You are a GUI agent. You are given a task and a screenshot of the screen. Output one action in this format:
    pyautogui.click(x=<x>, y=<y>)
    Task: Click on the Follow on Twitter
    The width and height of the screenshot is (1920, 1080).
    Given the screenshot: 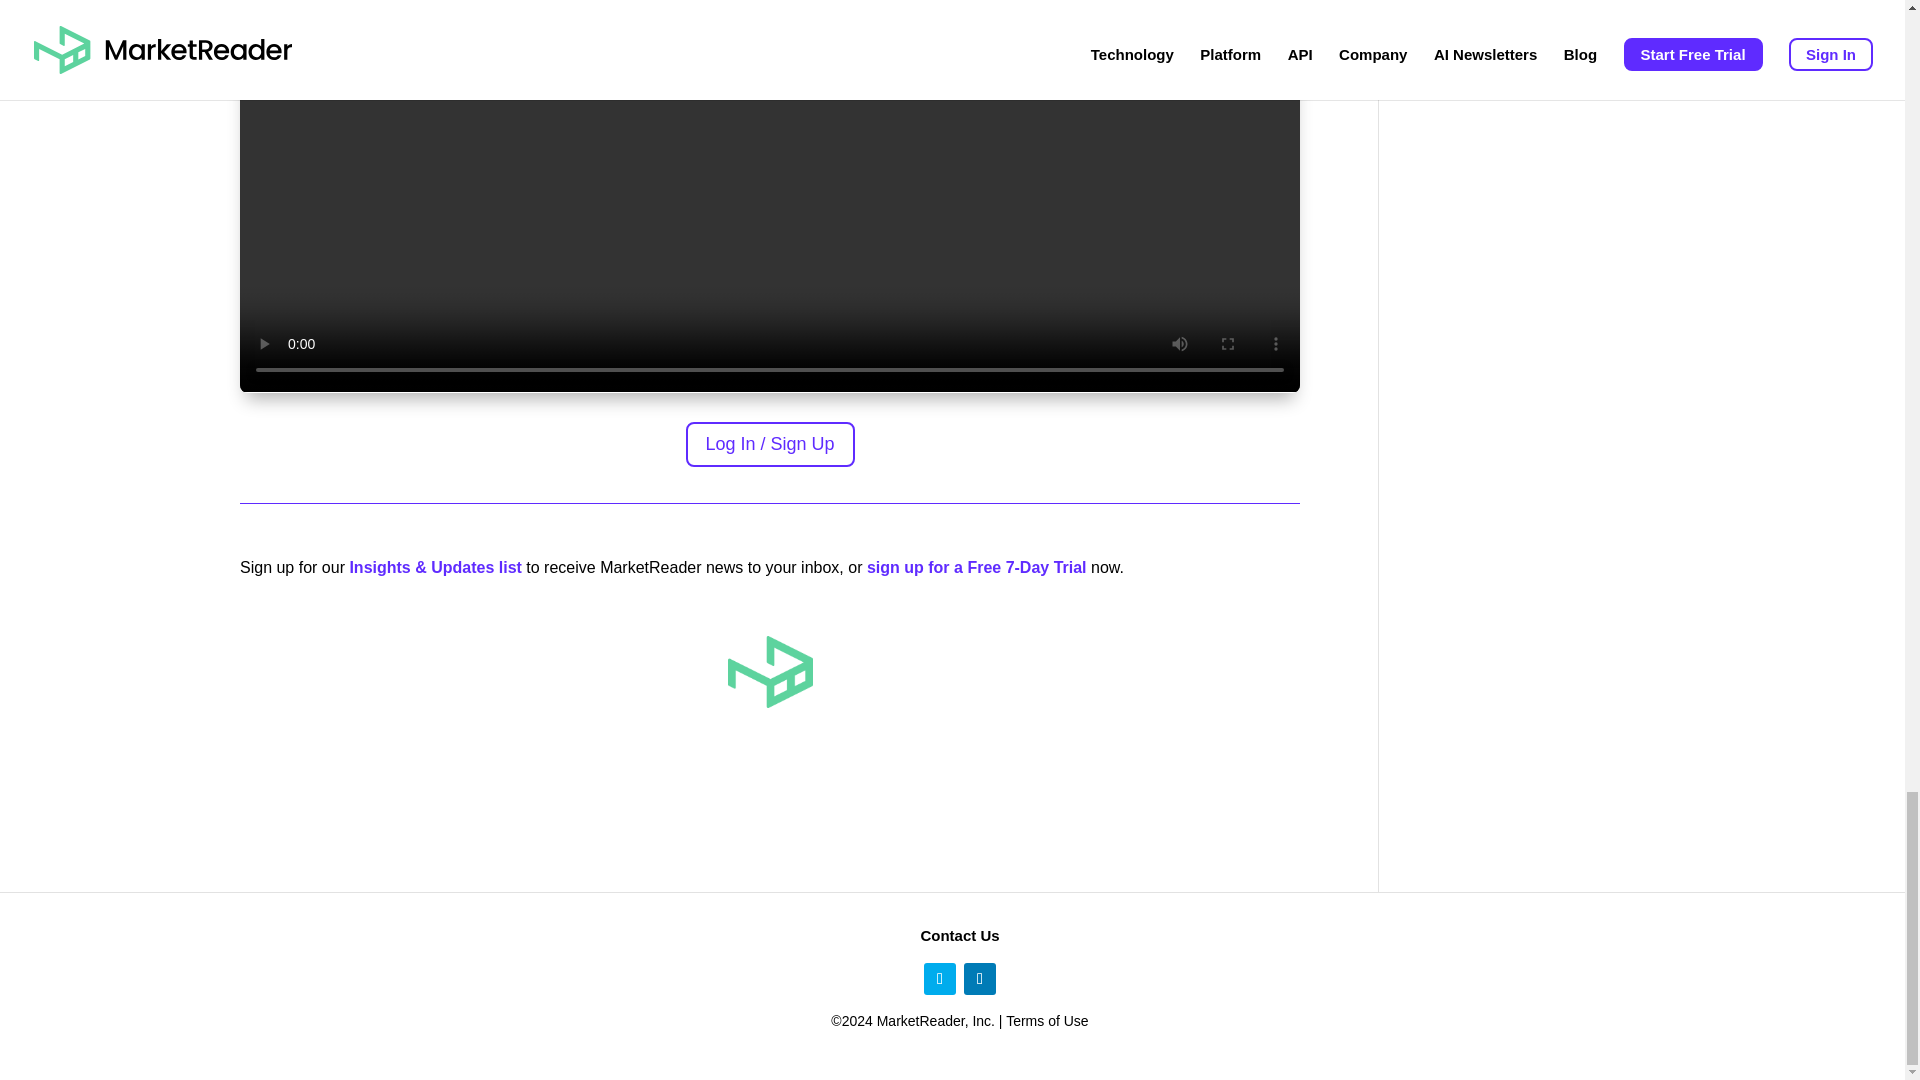 What is the action you would take?
    pyautogui.click(x=940, y=978)
    